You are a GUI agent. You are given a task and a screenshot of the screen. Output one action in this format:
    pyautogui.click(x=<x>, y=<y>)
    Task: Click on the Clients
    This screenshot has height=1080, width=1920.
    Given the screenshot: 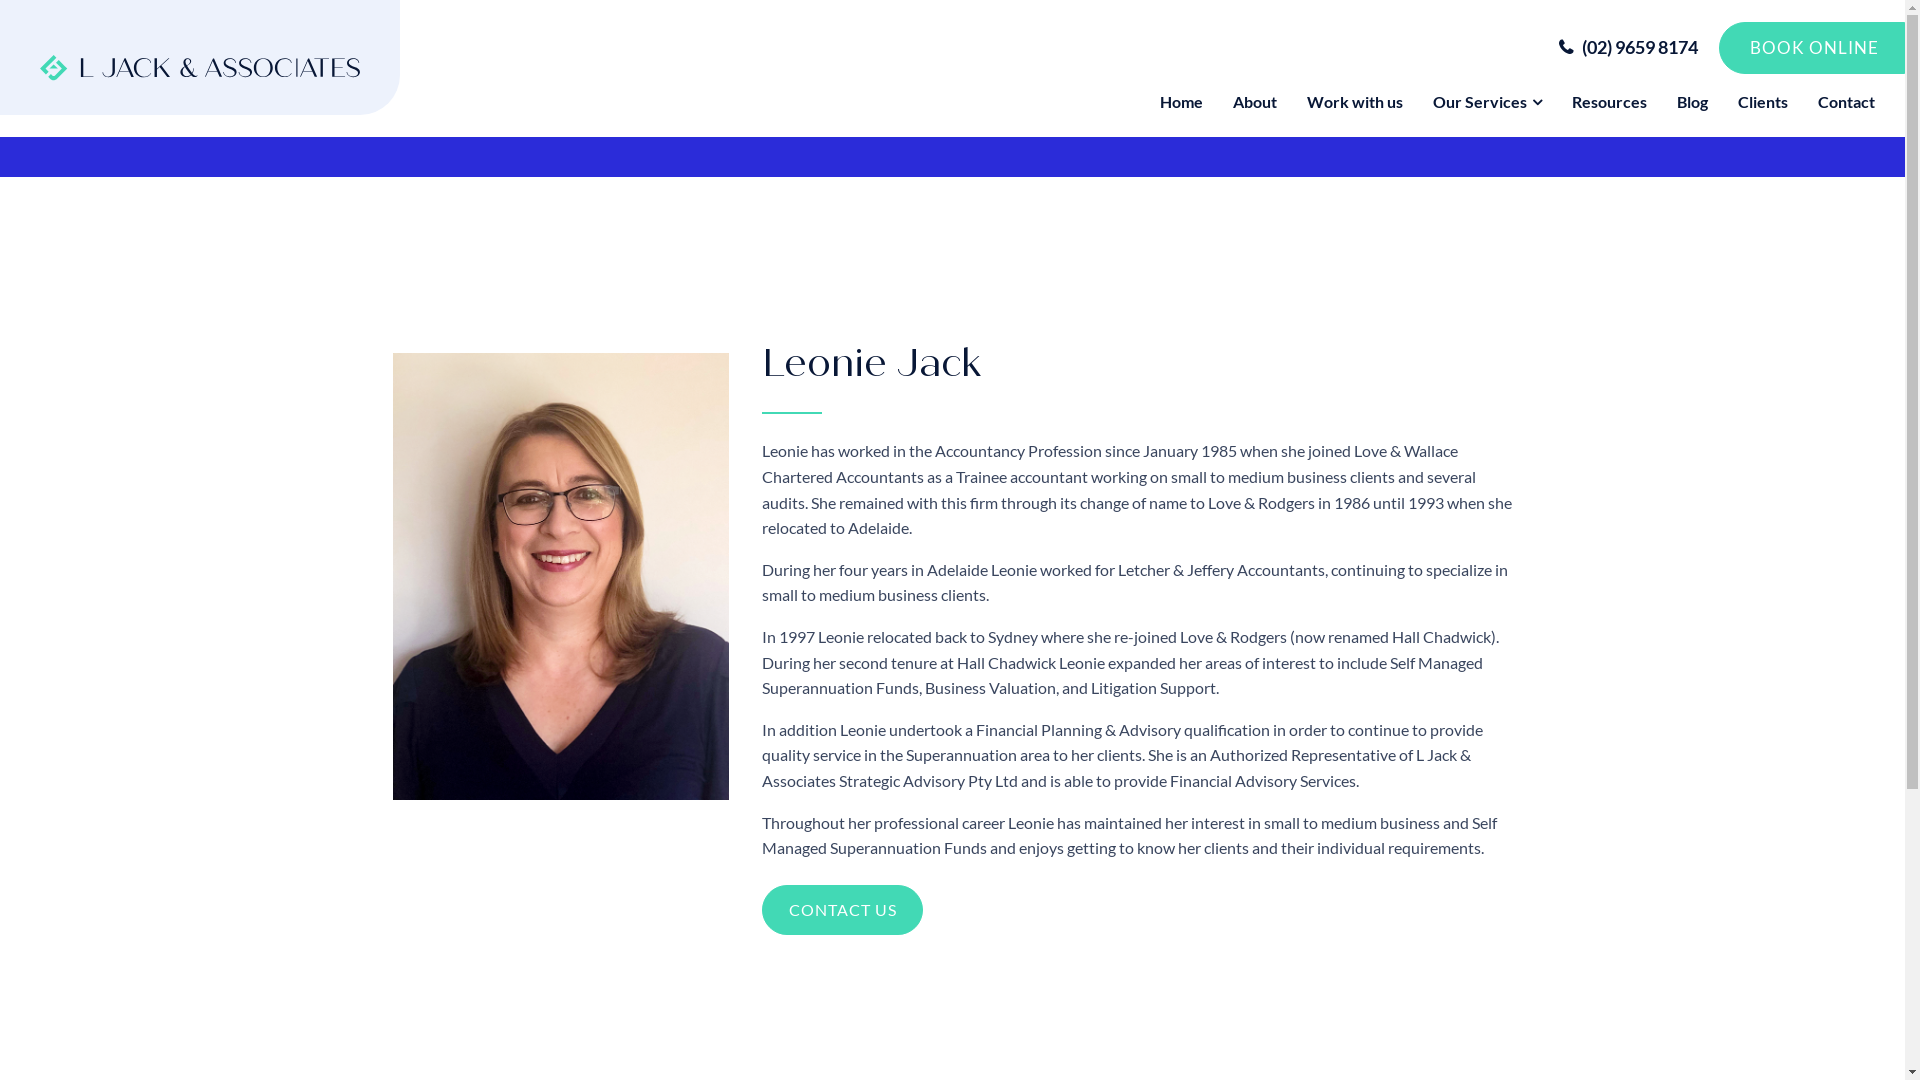 What is the action you would take?
    pyautogui.click(x=1763, y=102)
    